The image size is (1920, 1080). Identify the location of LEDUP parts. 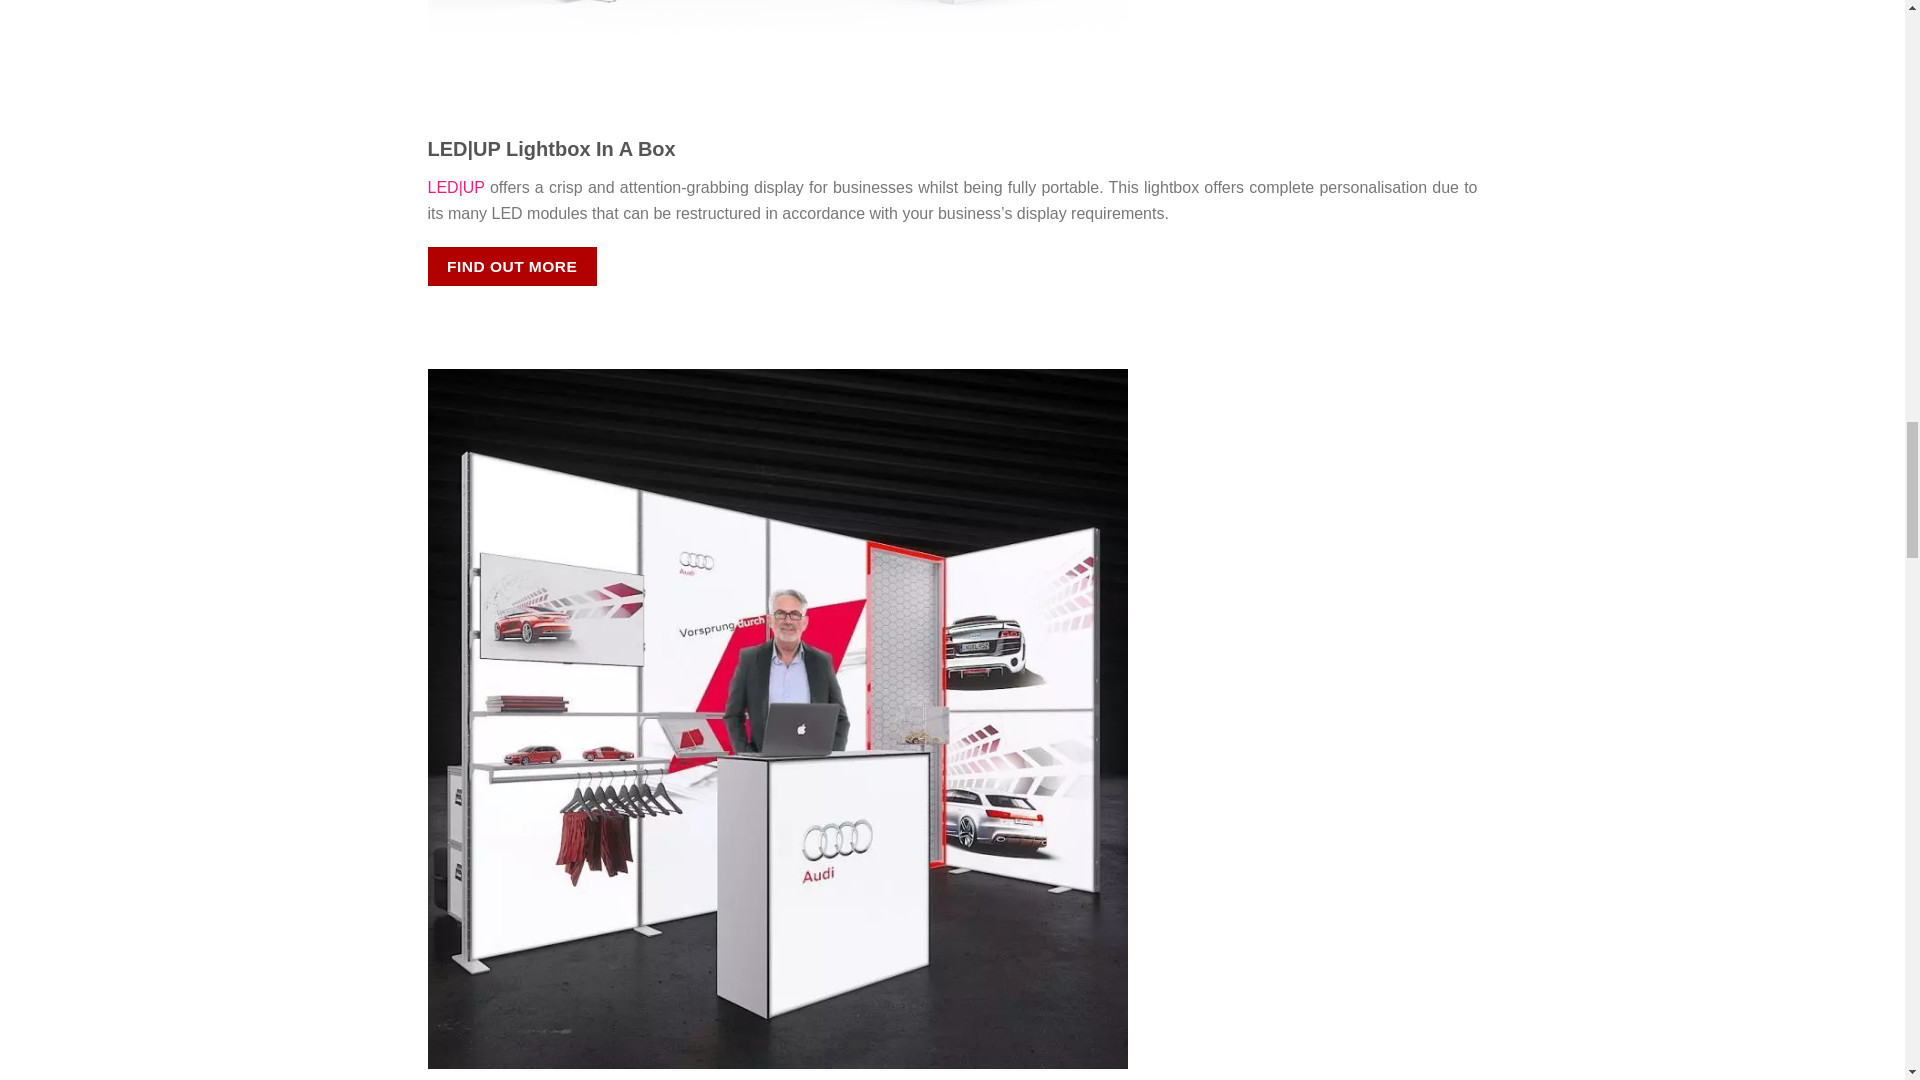
(778, 40).